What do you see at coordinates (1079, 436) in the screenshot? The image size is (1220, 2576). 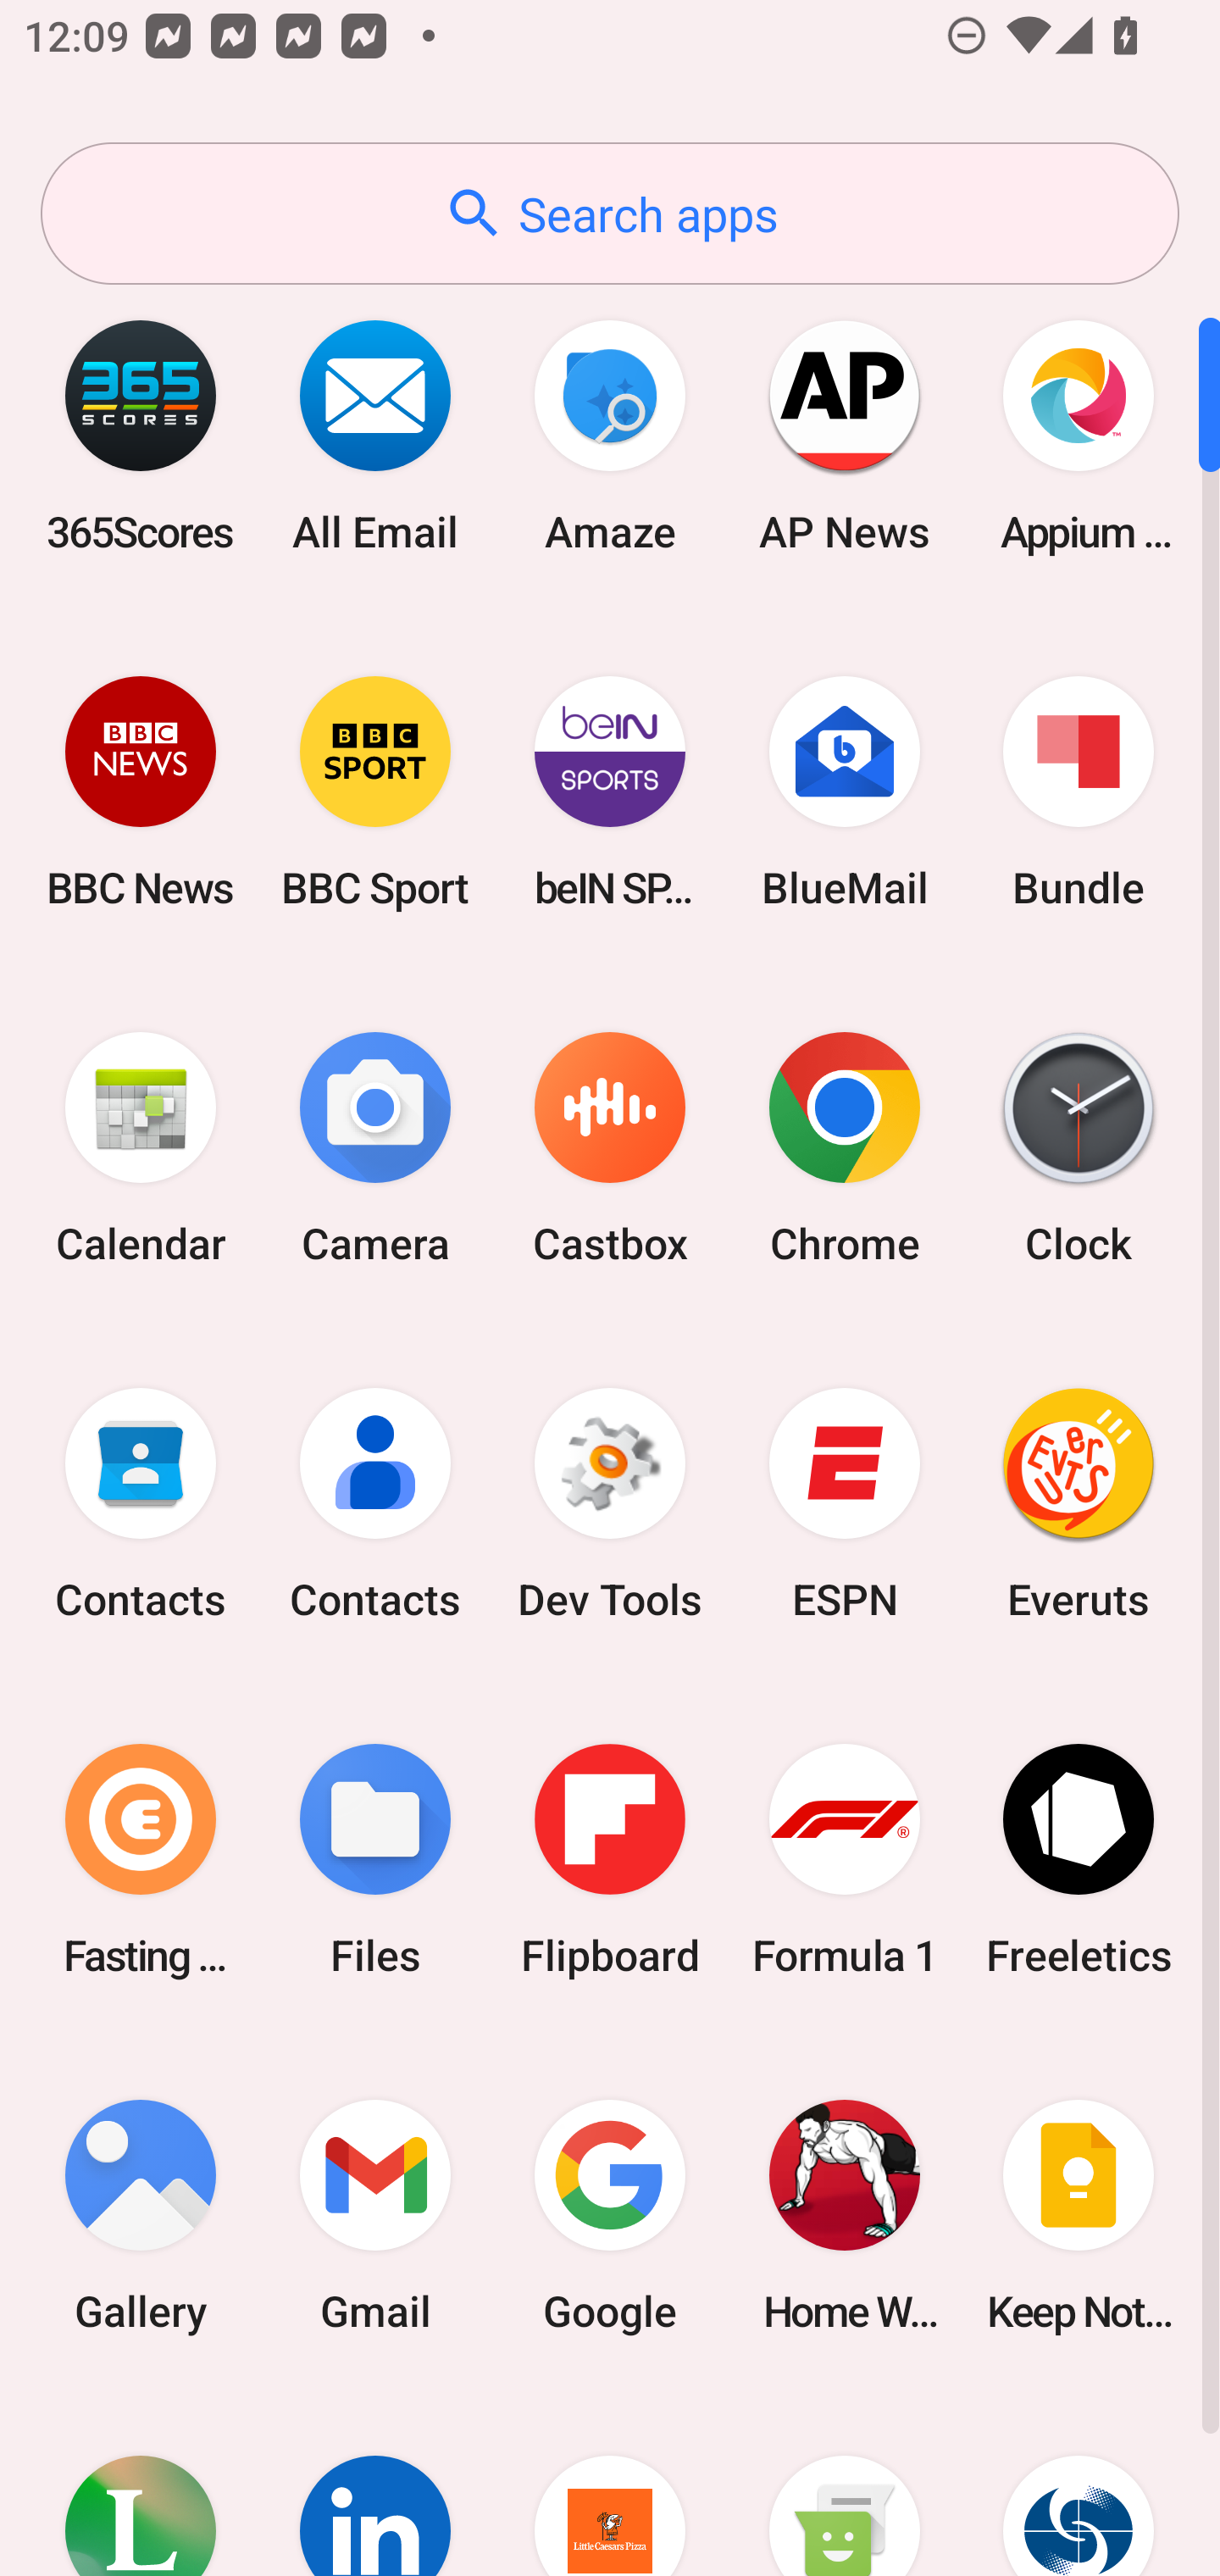 I see `Appium Settings` at bounding box center [1079, 436].